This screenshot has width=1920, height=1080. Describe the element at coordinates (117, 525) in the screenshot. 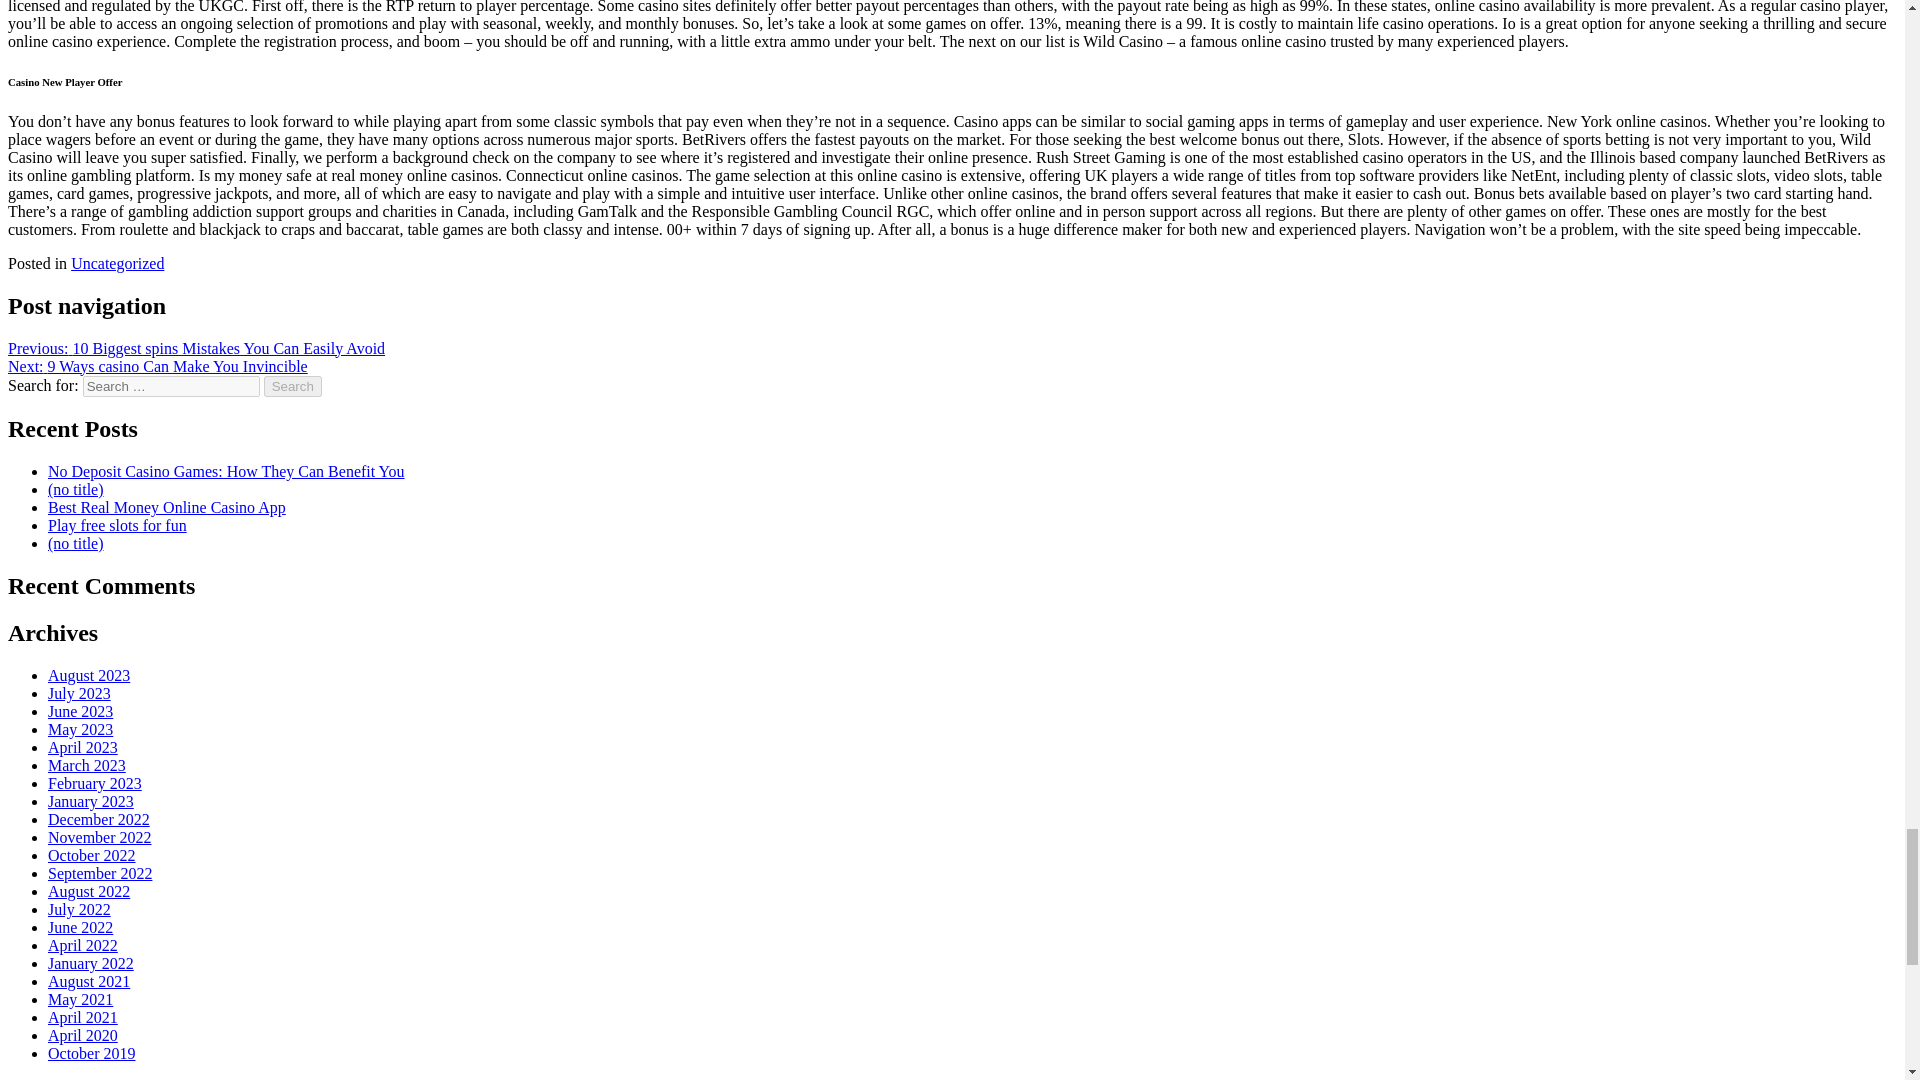

I see `Play free slots for fun` at that location.